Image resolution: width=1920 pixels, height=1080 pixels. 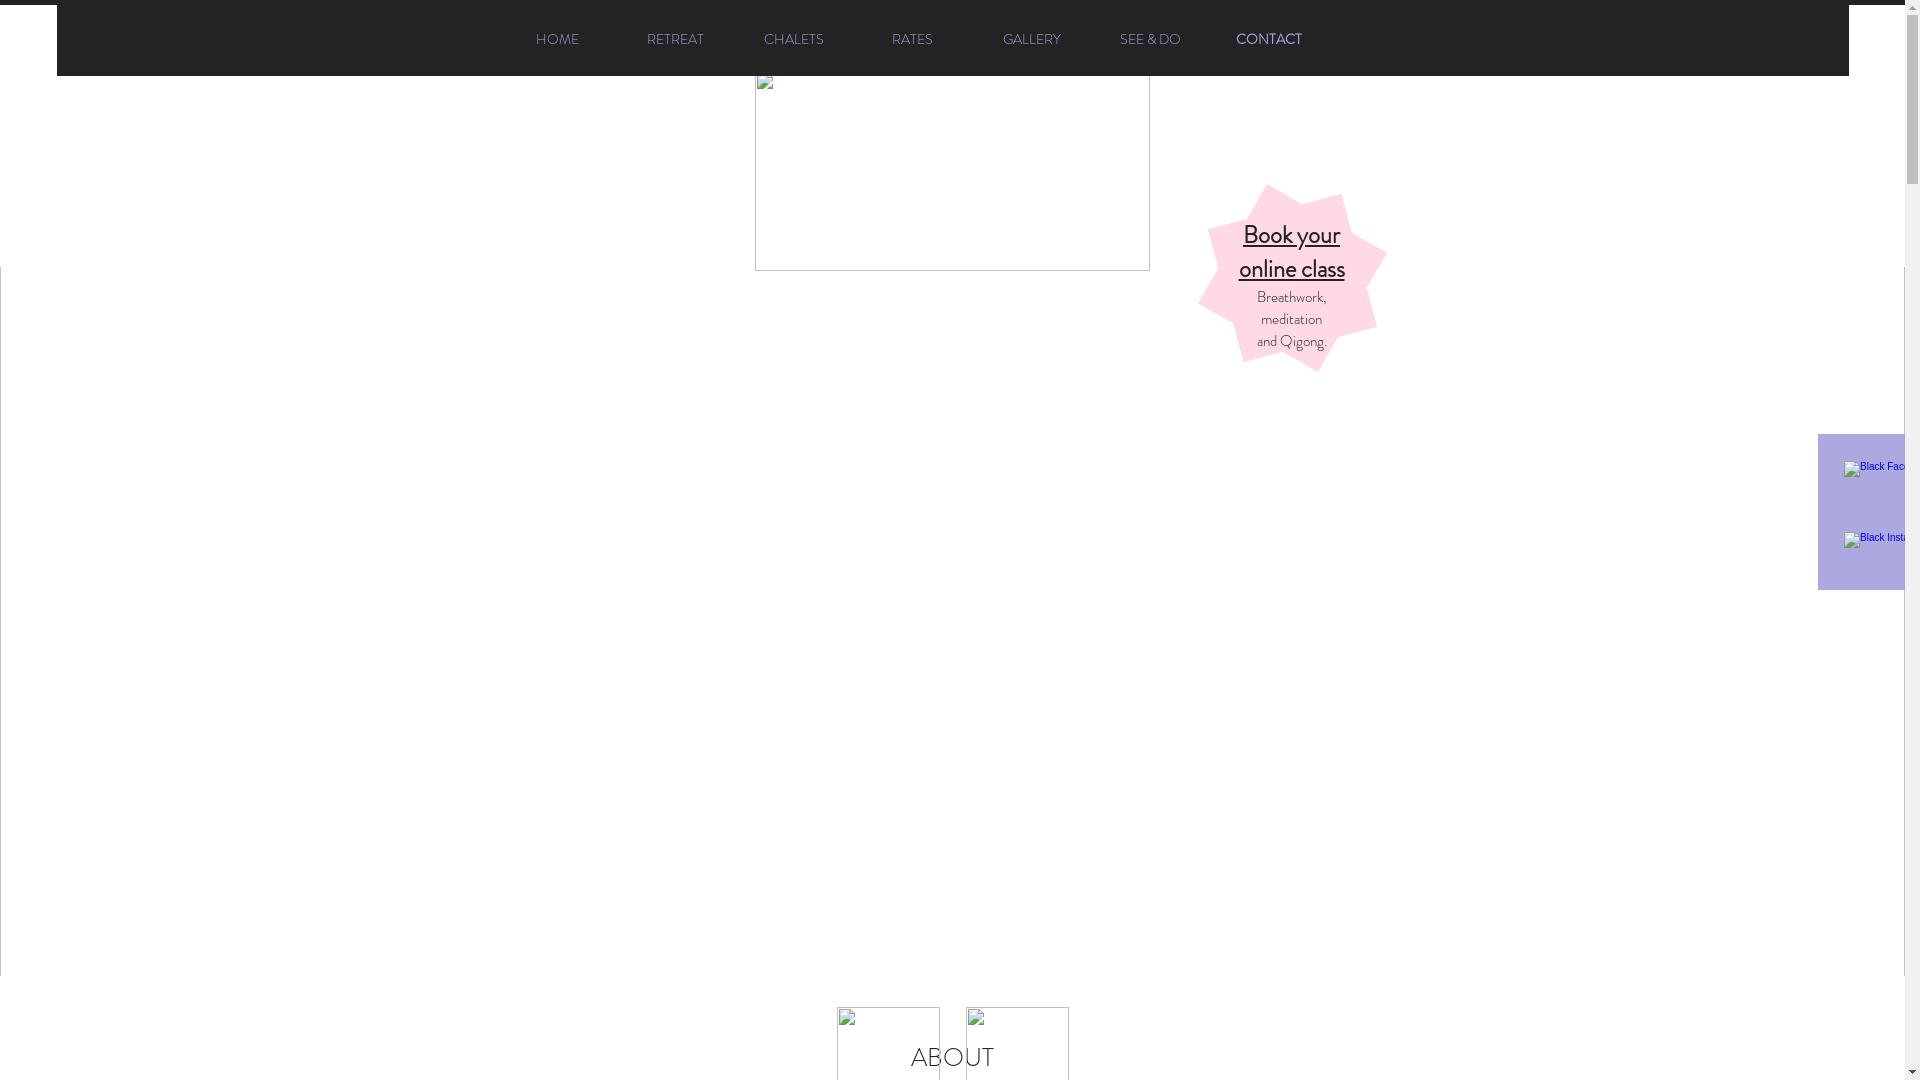 I want to click on CHALETS, so click(x=793, y=40).